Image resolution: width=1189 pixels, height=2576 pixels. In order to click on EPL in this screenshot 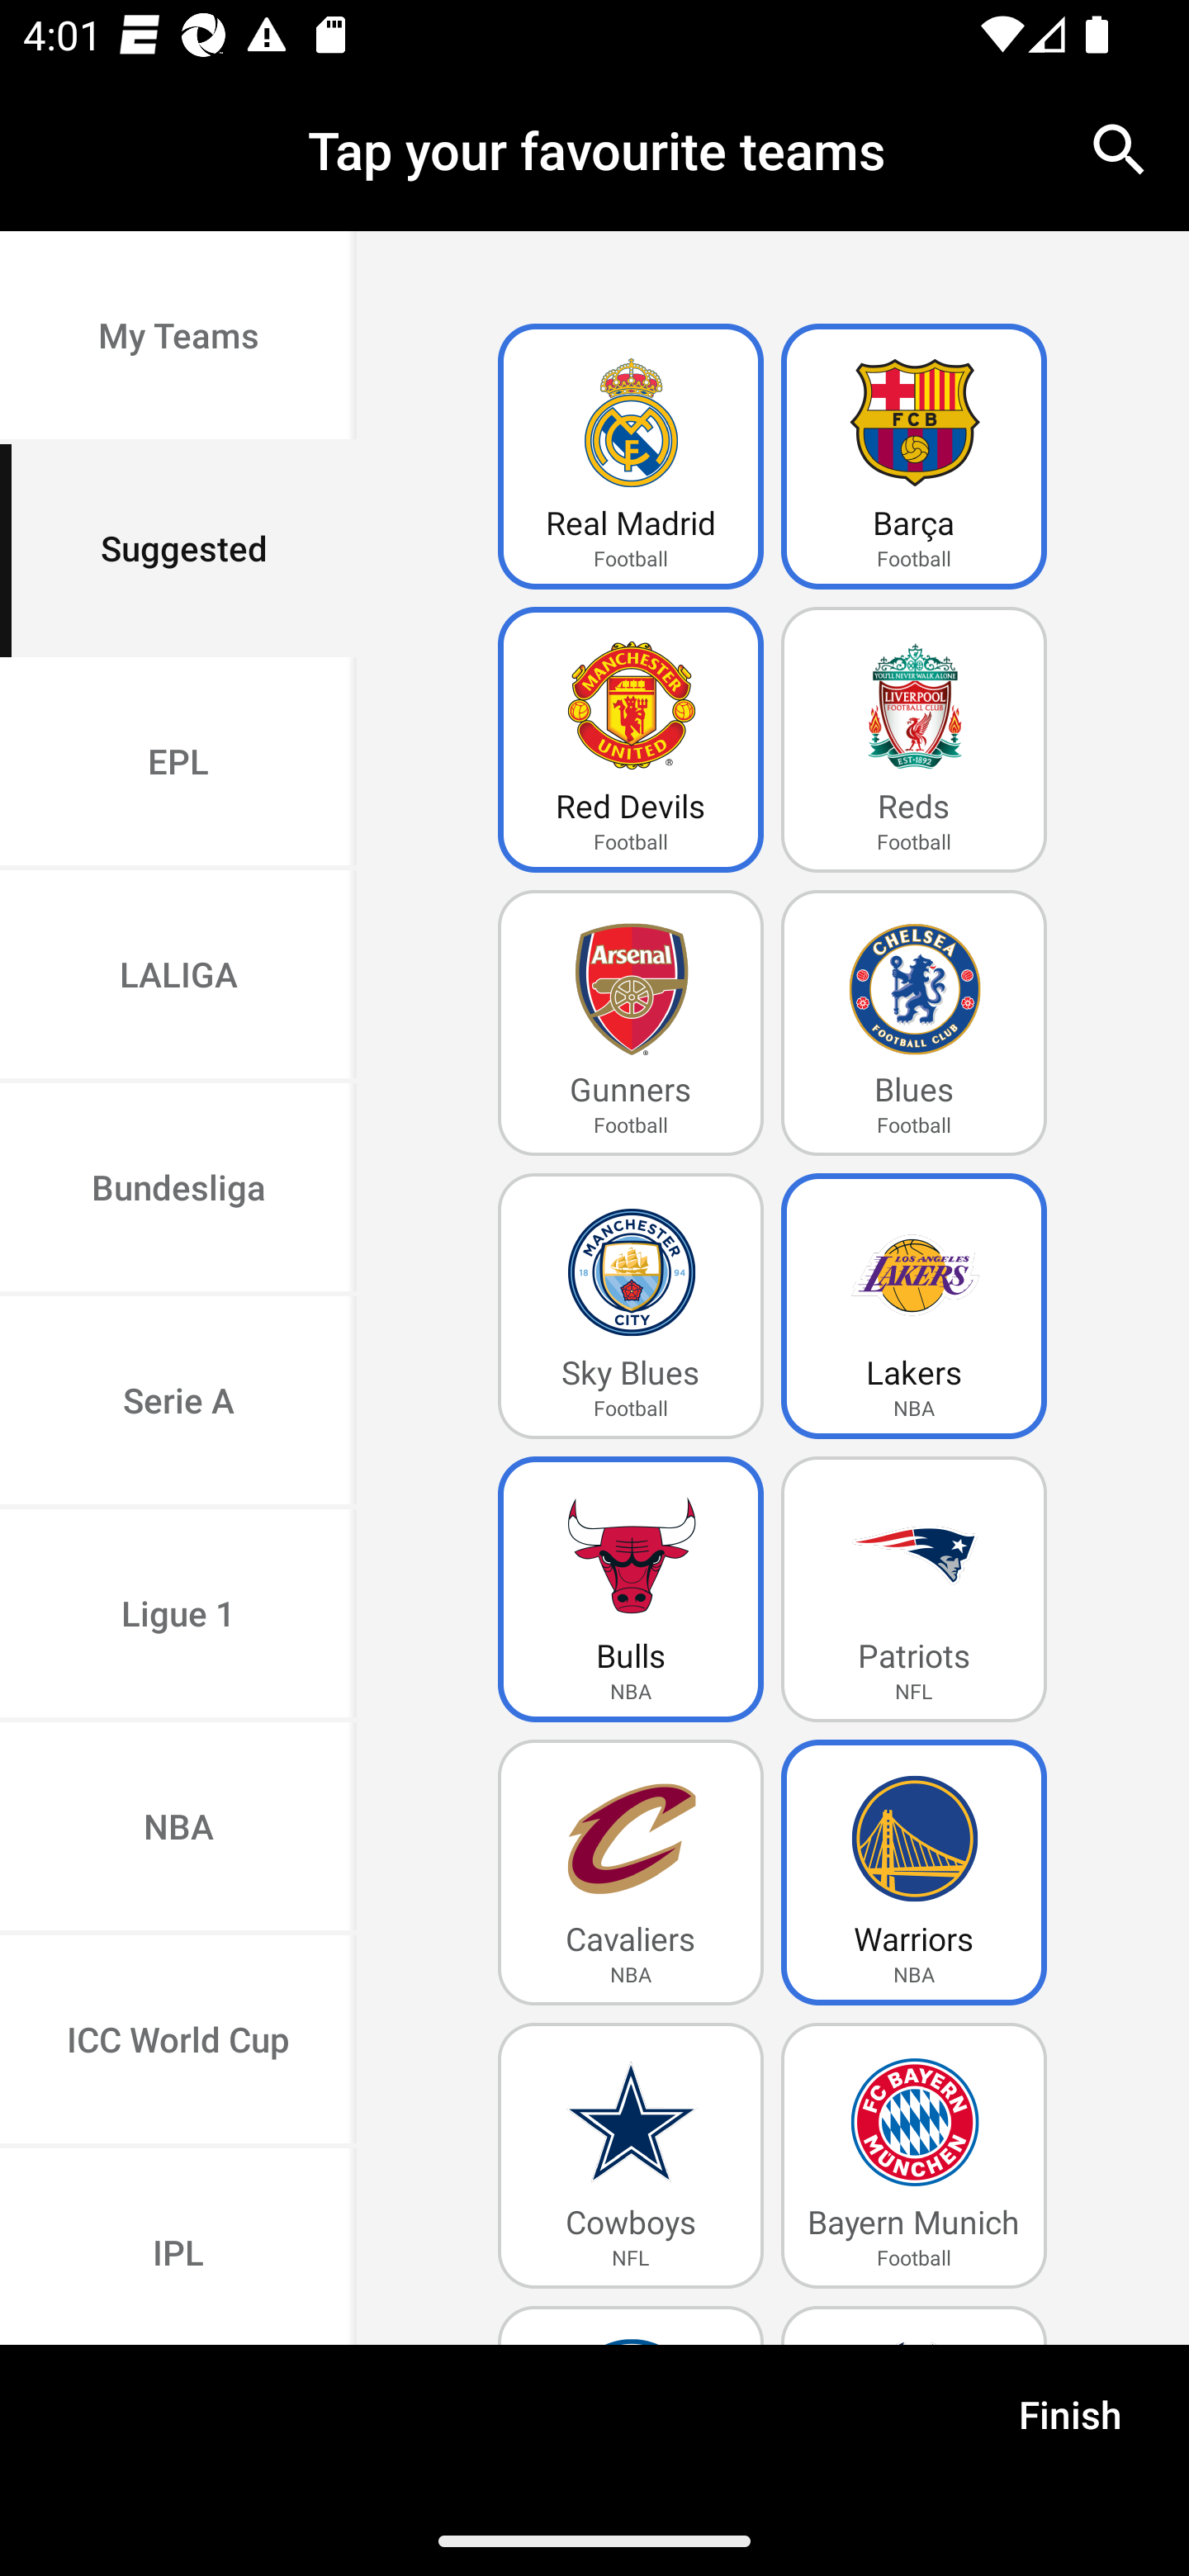, I will do `click(178, 763)`.